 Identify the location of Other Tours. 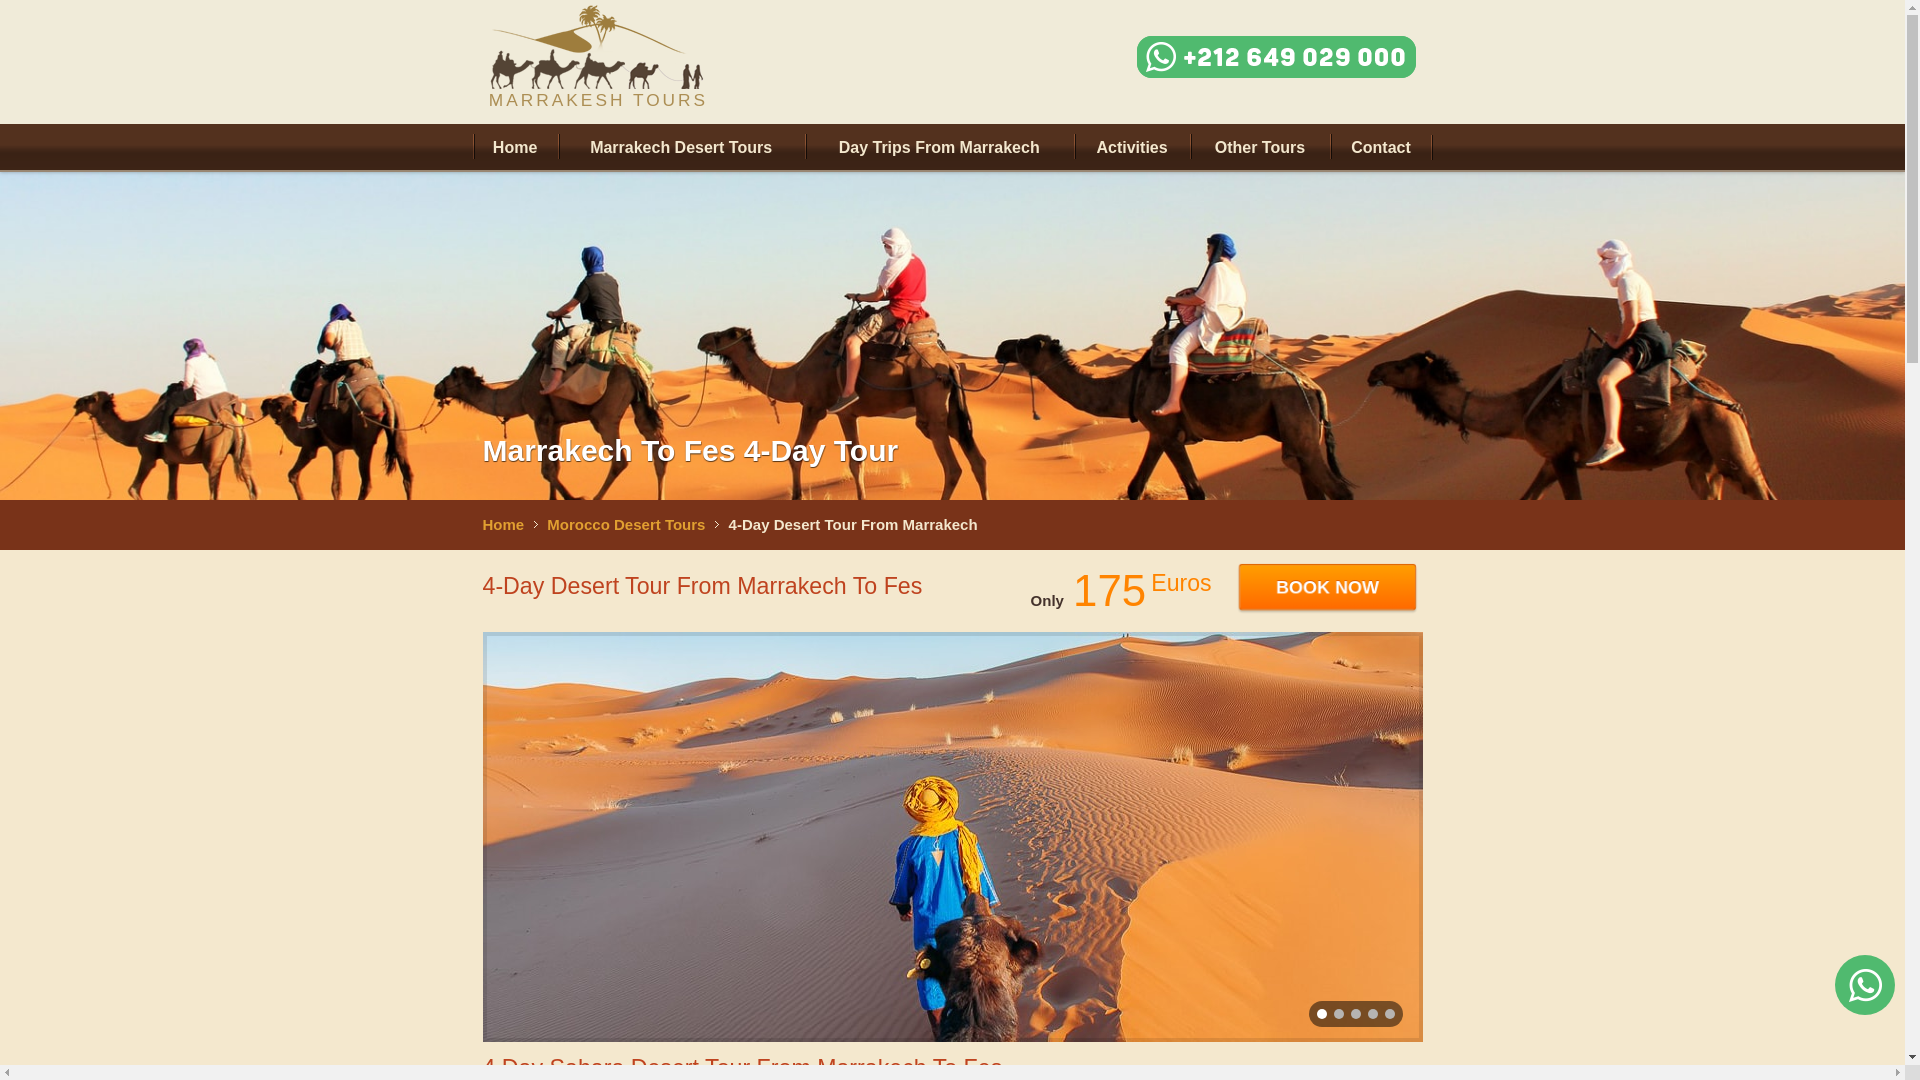
(1259, 148).